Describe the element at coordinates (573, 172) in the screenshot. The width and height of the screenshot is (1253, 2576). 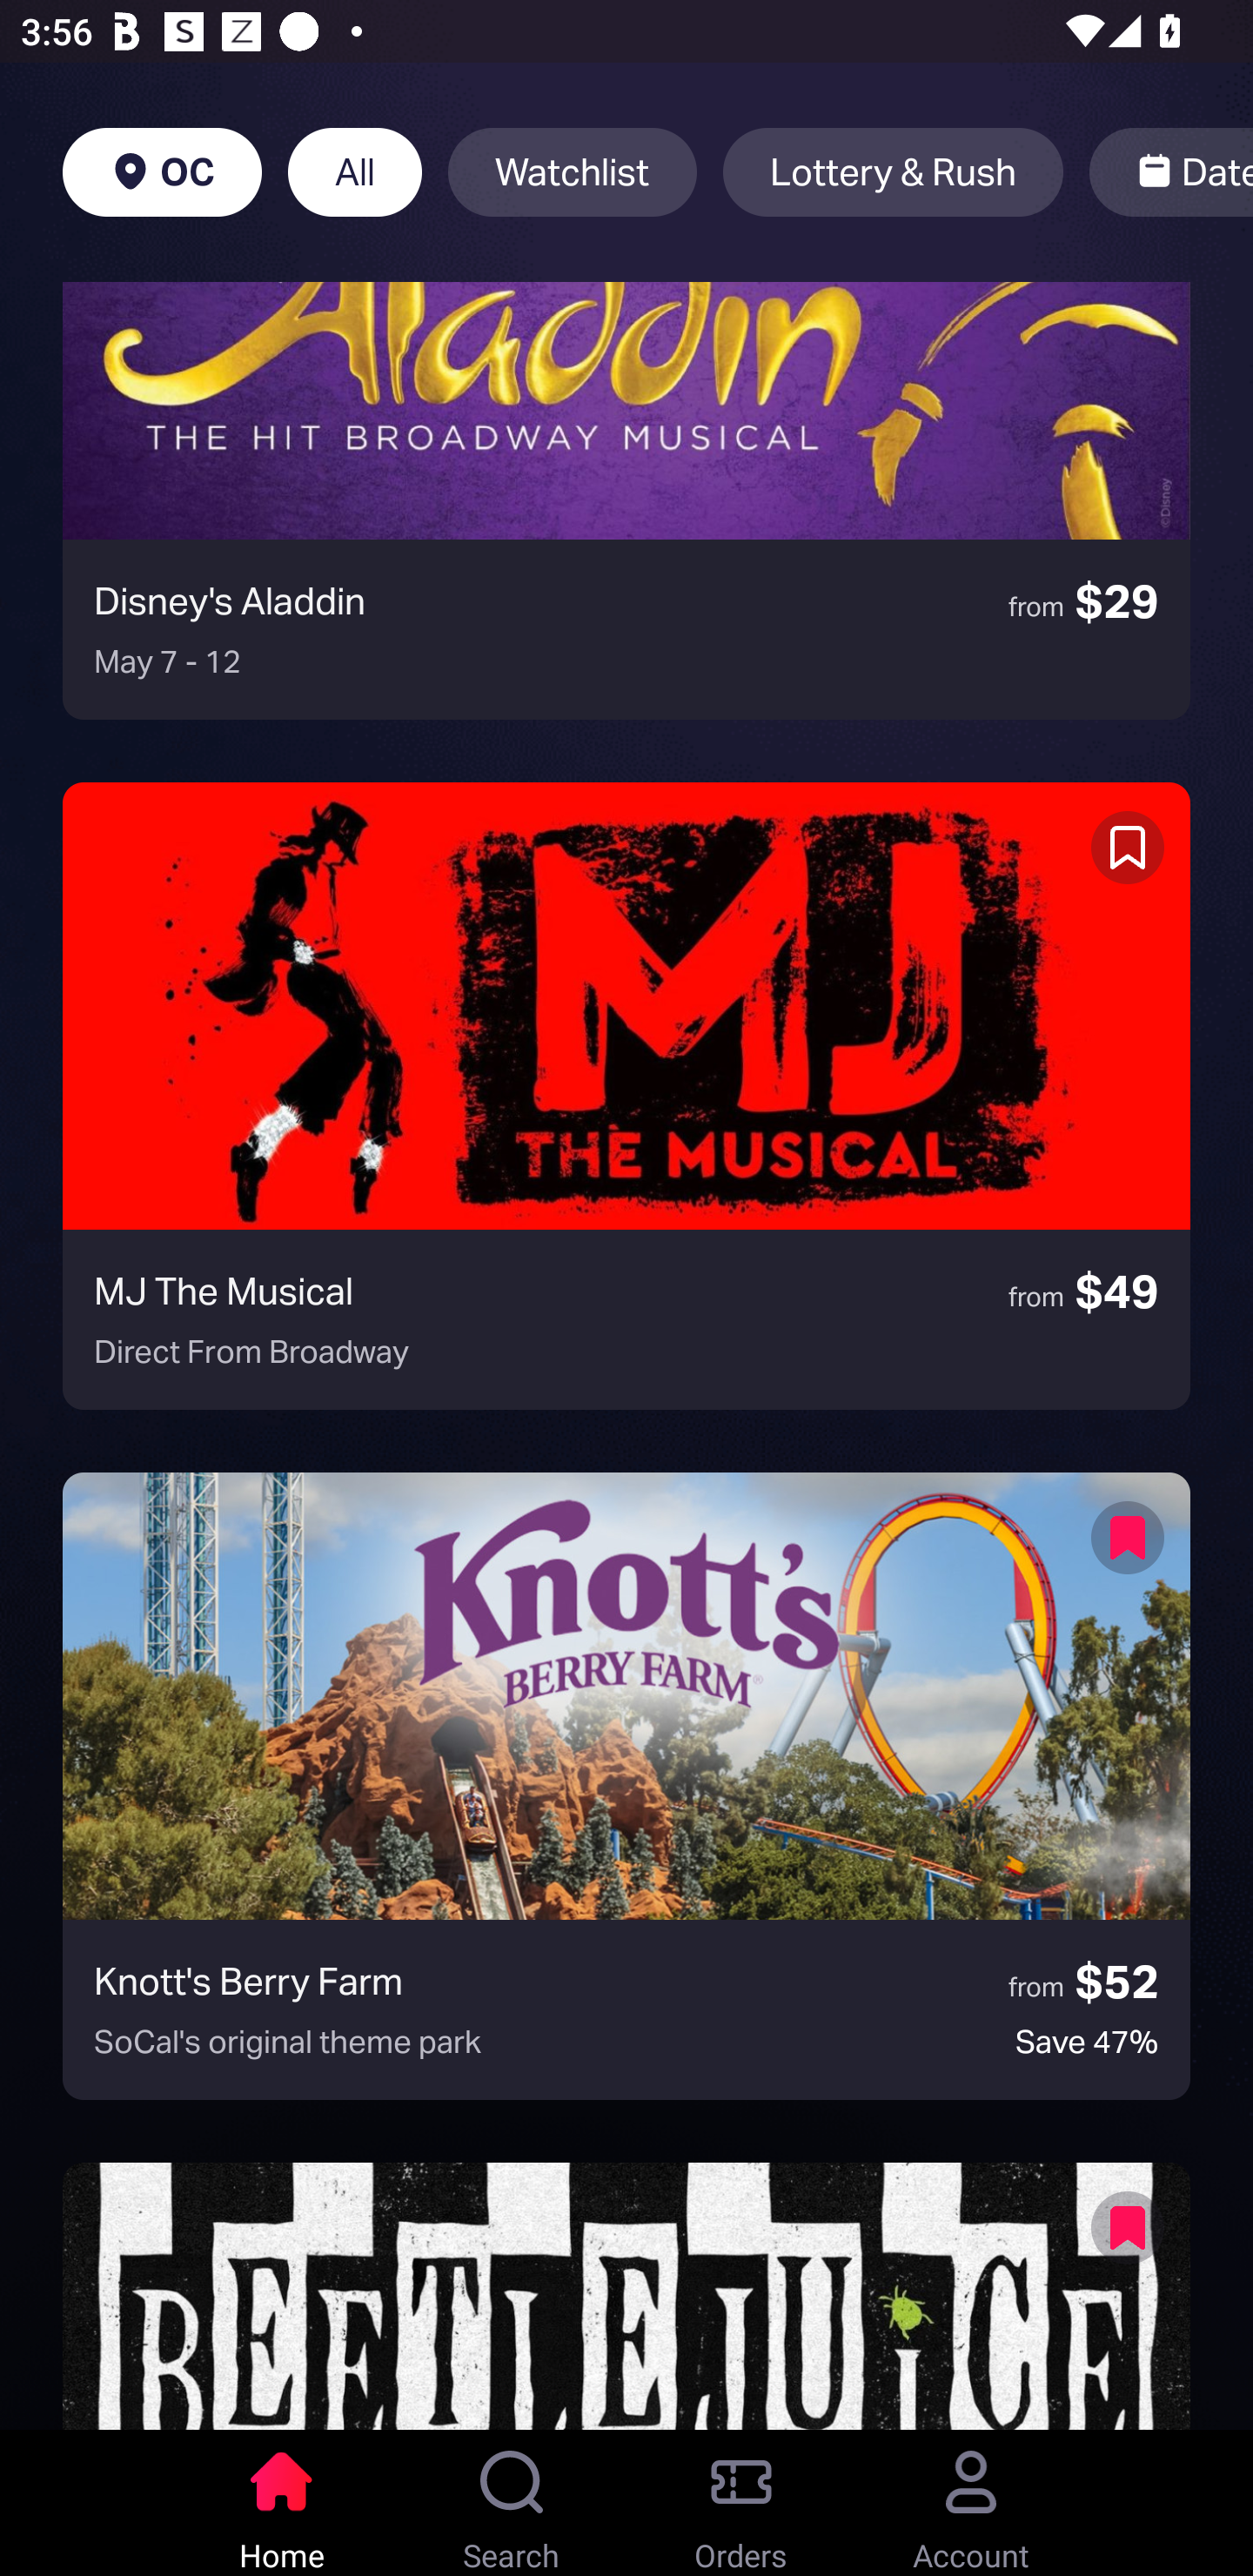
I see `Watchlist` at that location.